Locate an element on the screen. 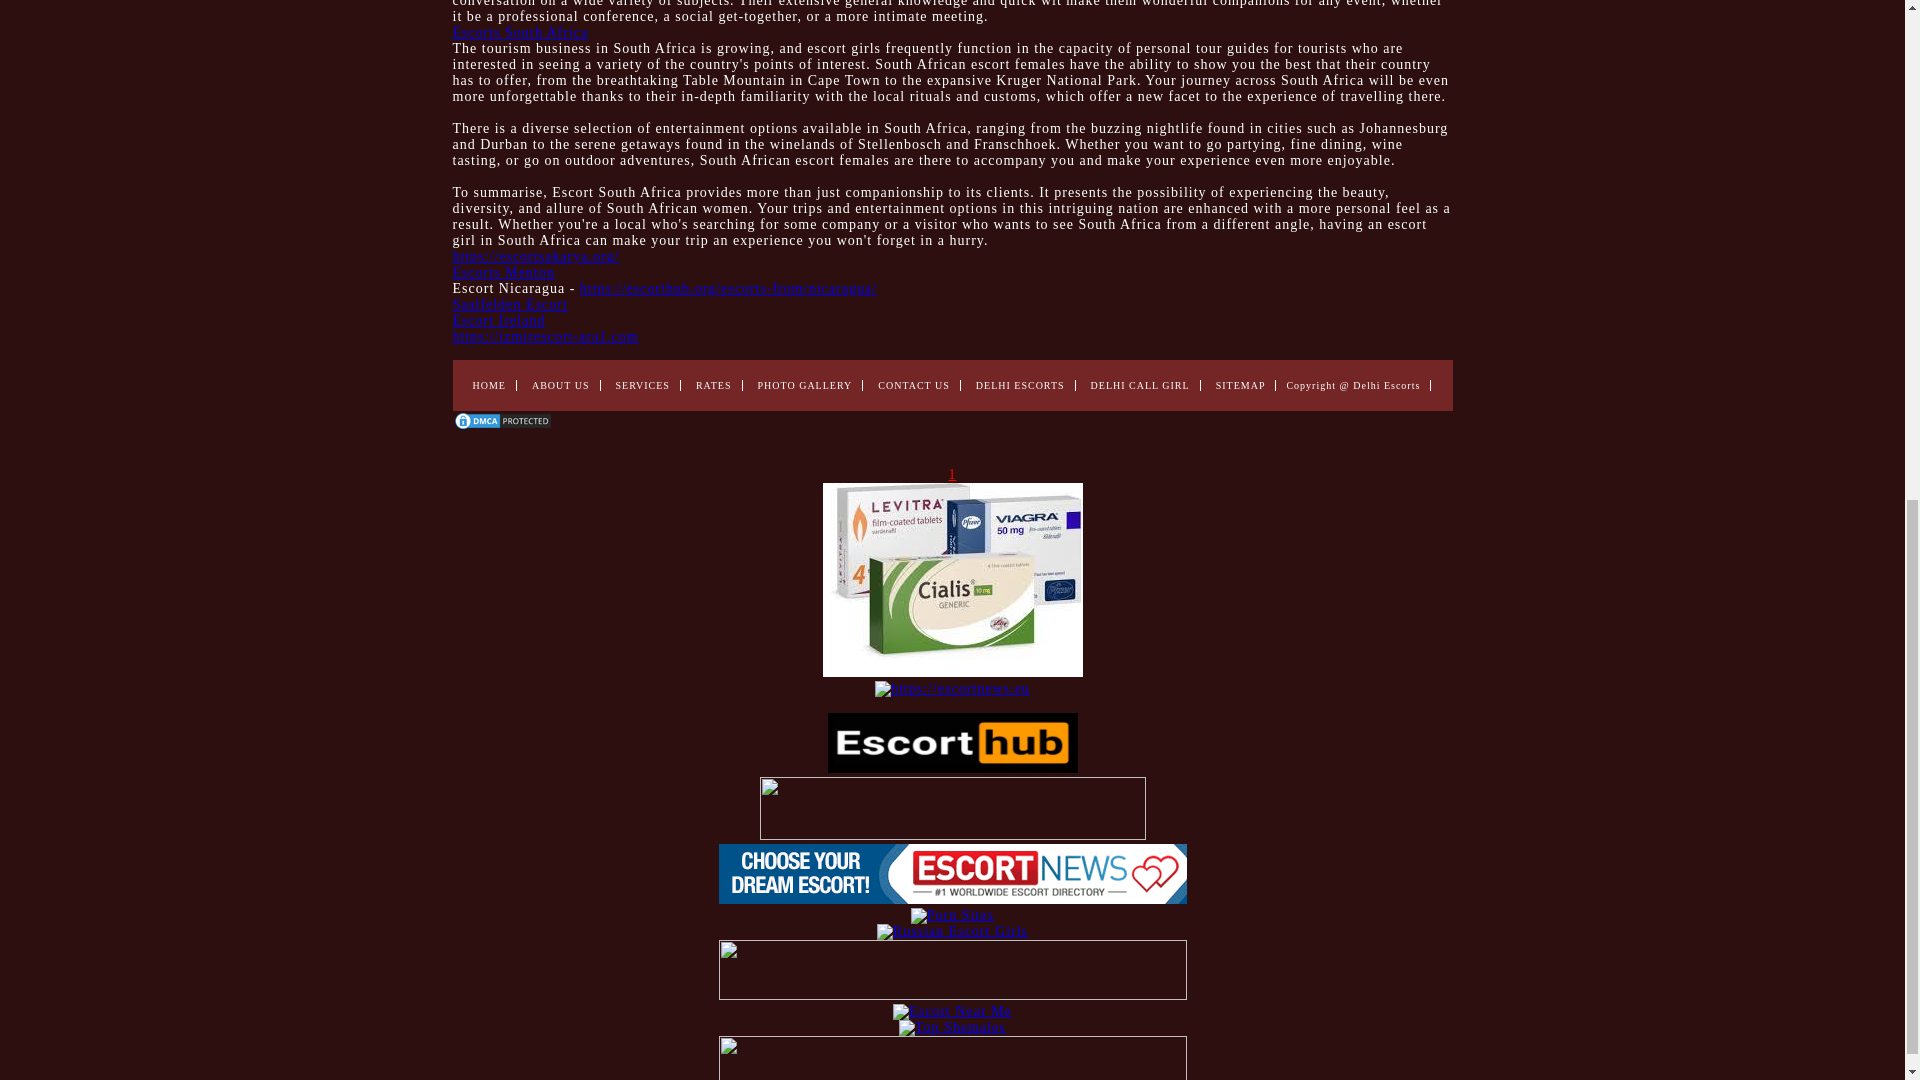 Image resolution: width=1920 pixels, height=1080 pixels. CONTACT US is located at coordinates (914, 385).